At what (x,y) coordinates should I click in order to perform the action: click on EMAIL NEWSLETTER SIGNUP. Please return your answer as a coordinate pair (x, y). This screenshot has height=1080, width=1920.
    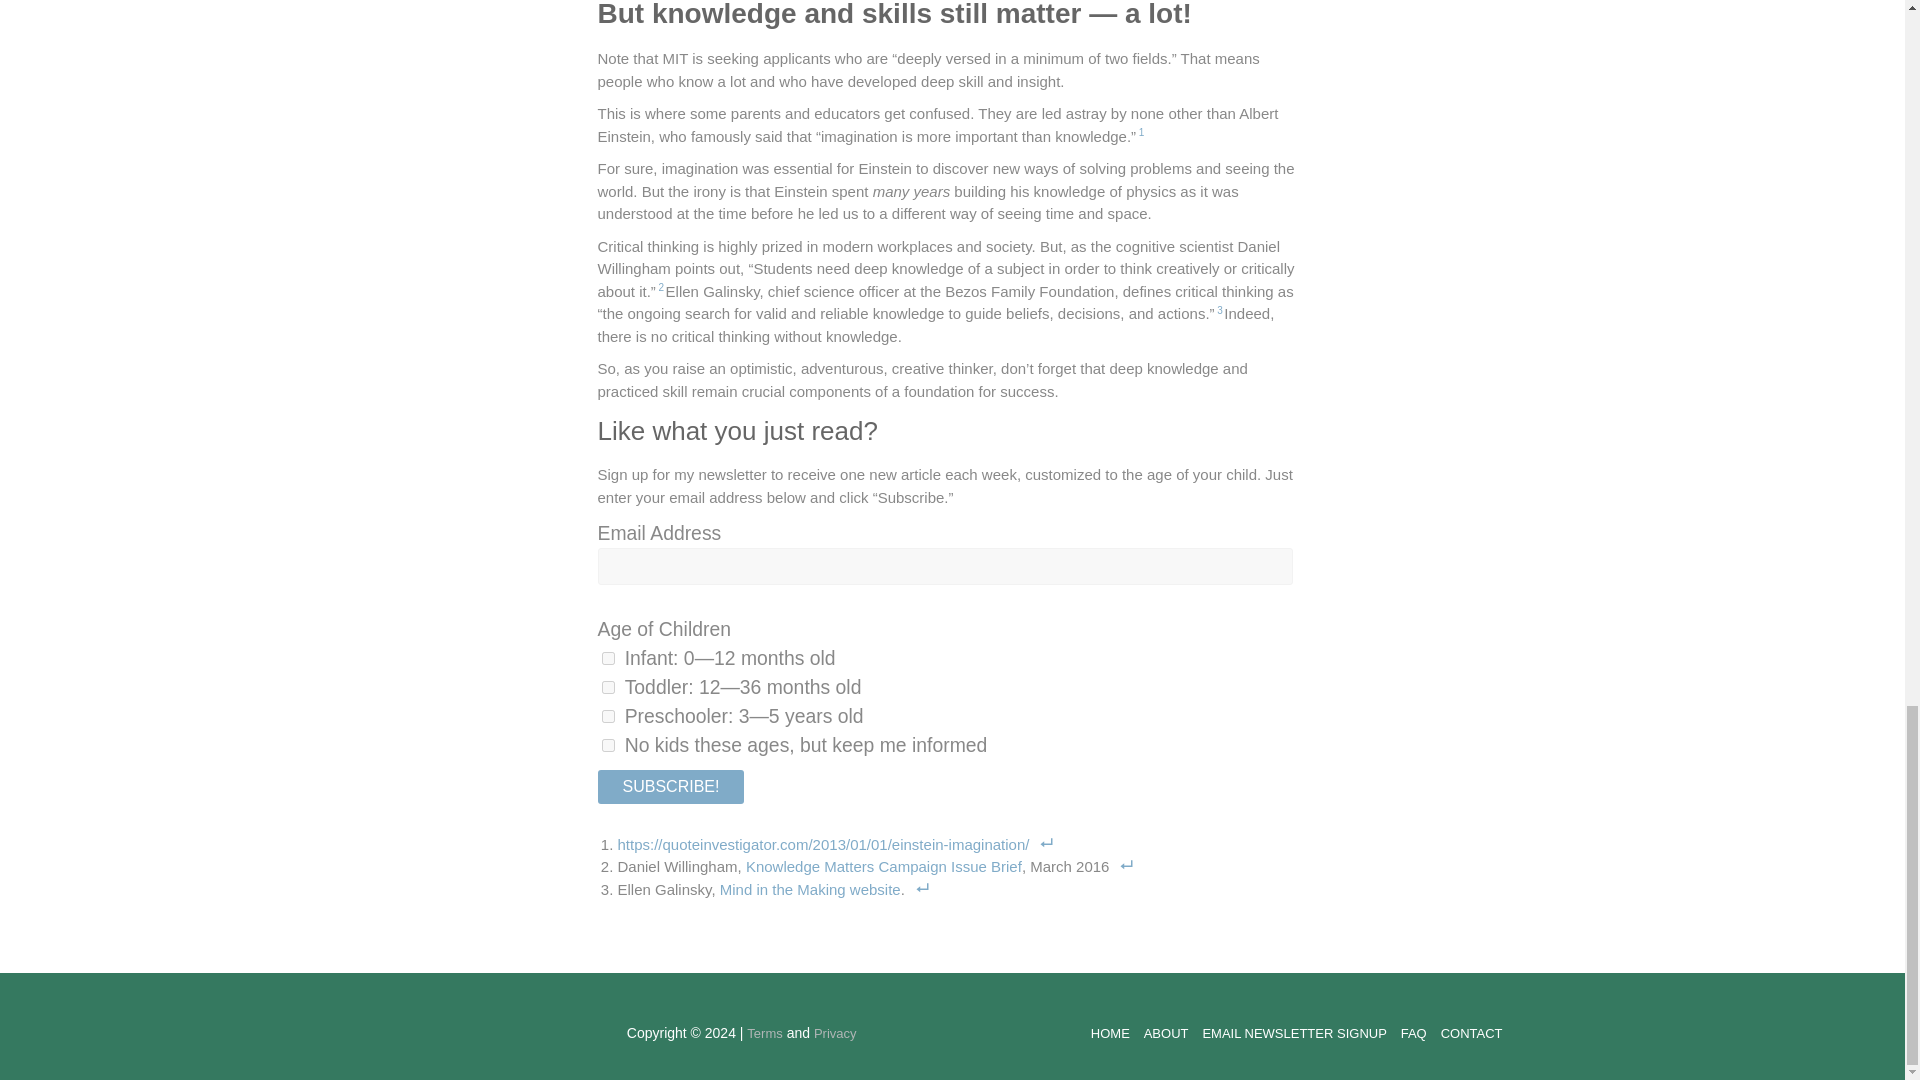
    Looking at the image, I should click on (1294, 1034).